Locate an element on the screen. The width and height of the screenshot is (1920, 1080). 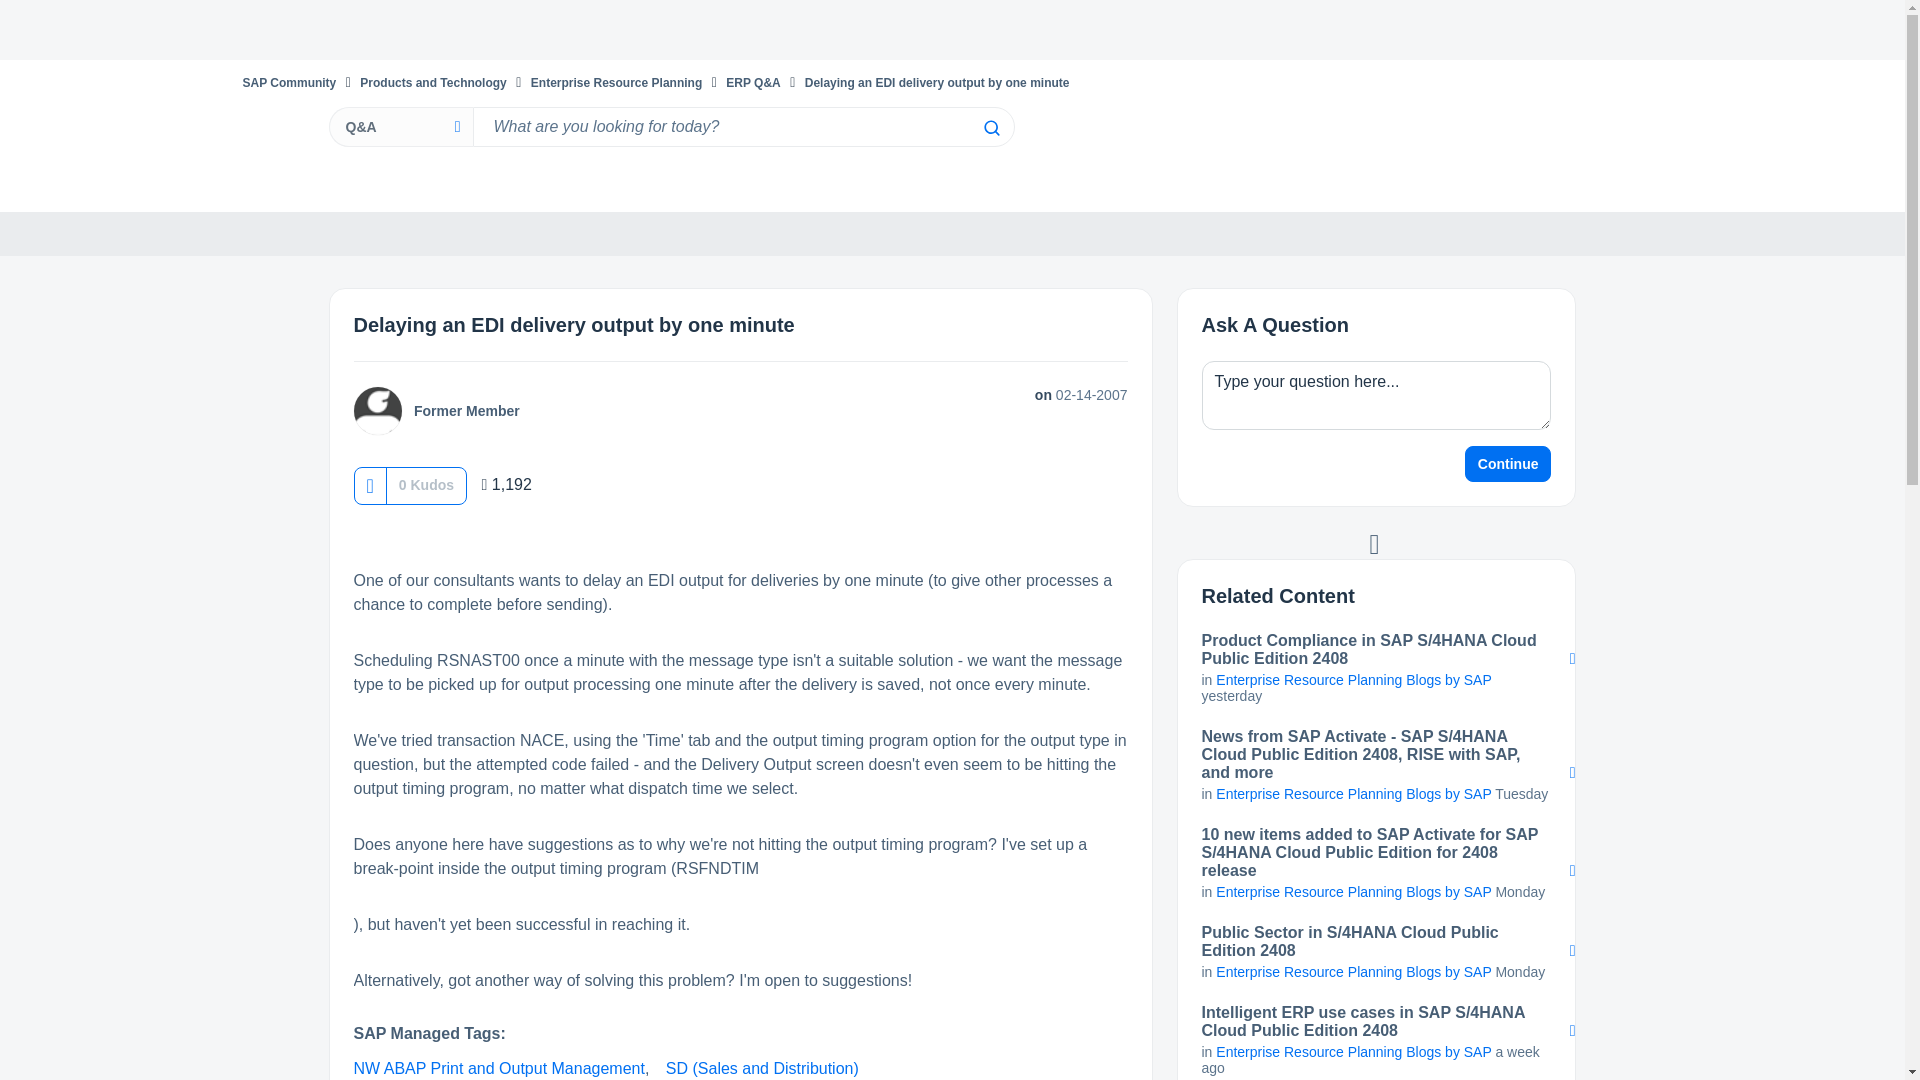
Search is located at coordinates (990, 128).